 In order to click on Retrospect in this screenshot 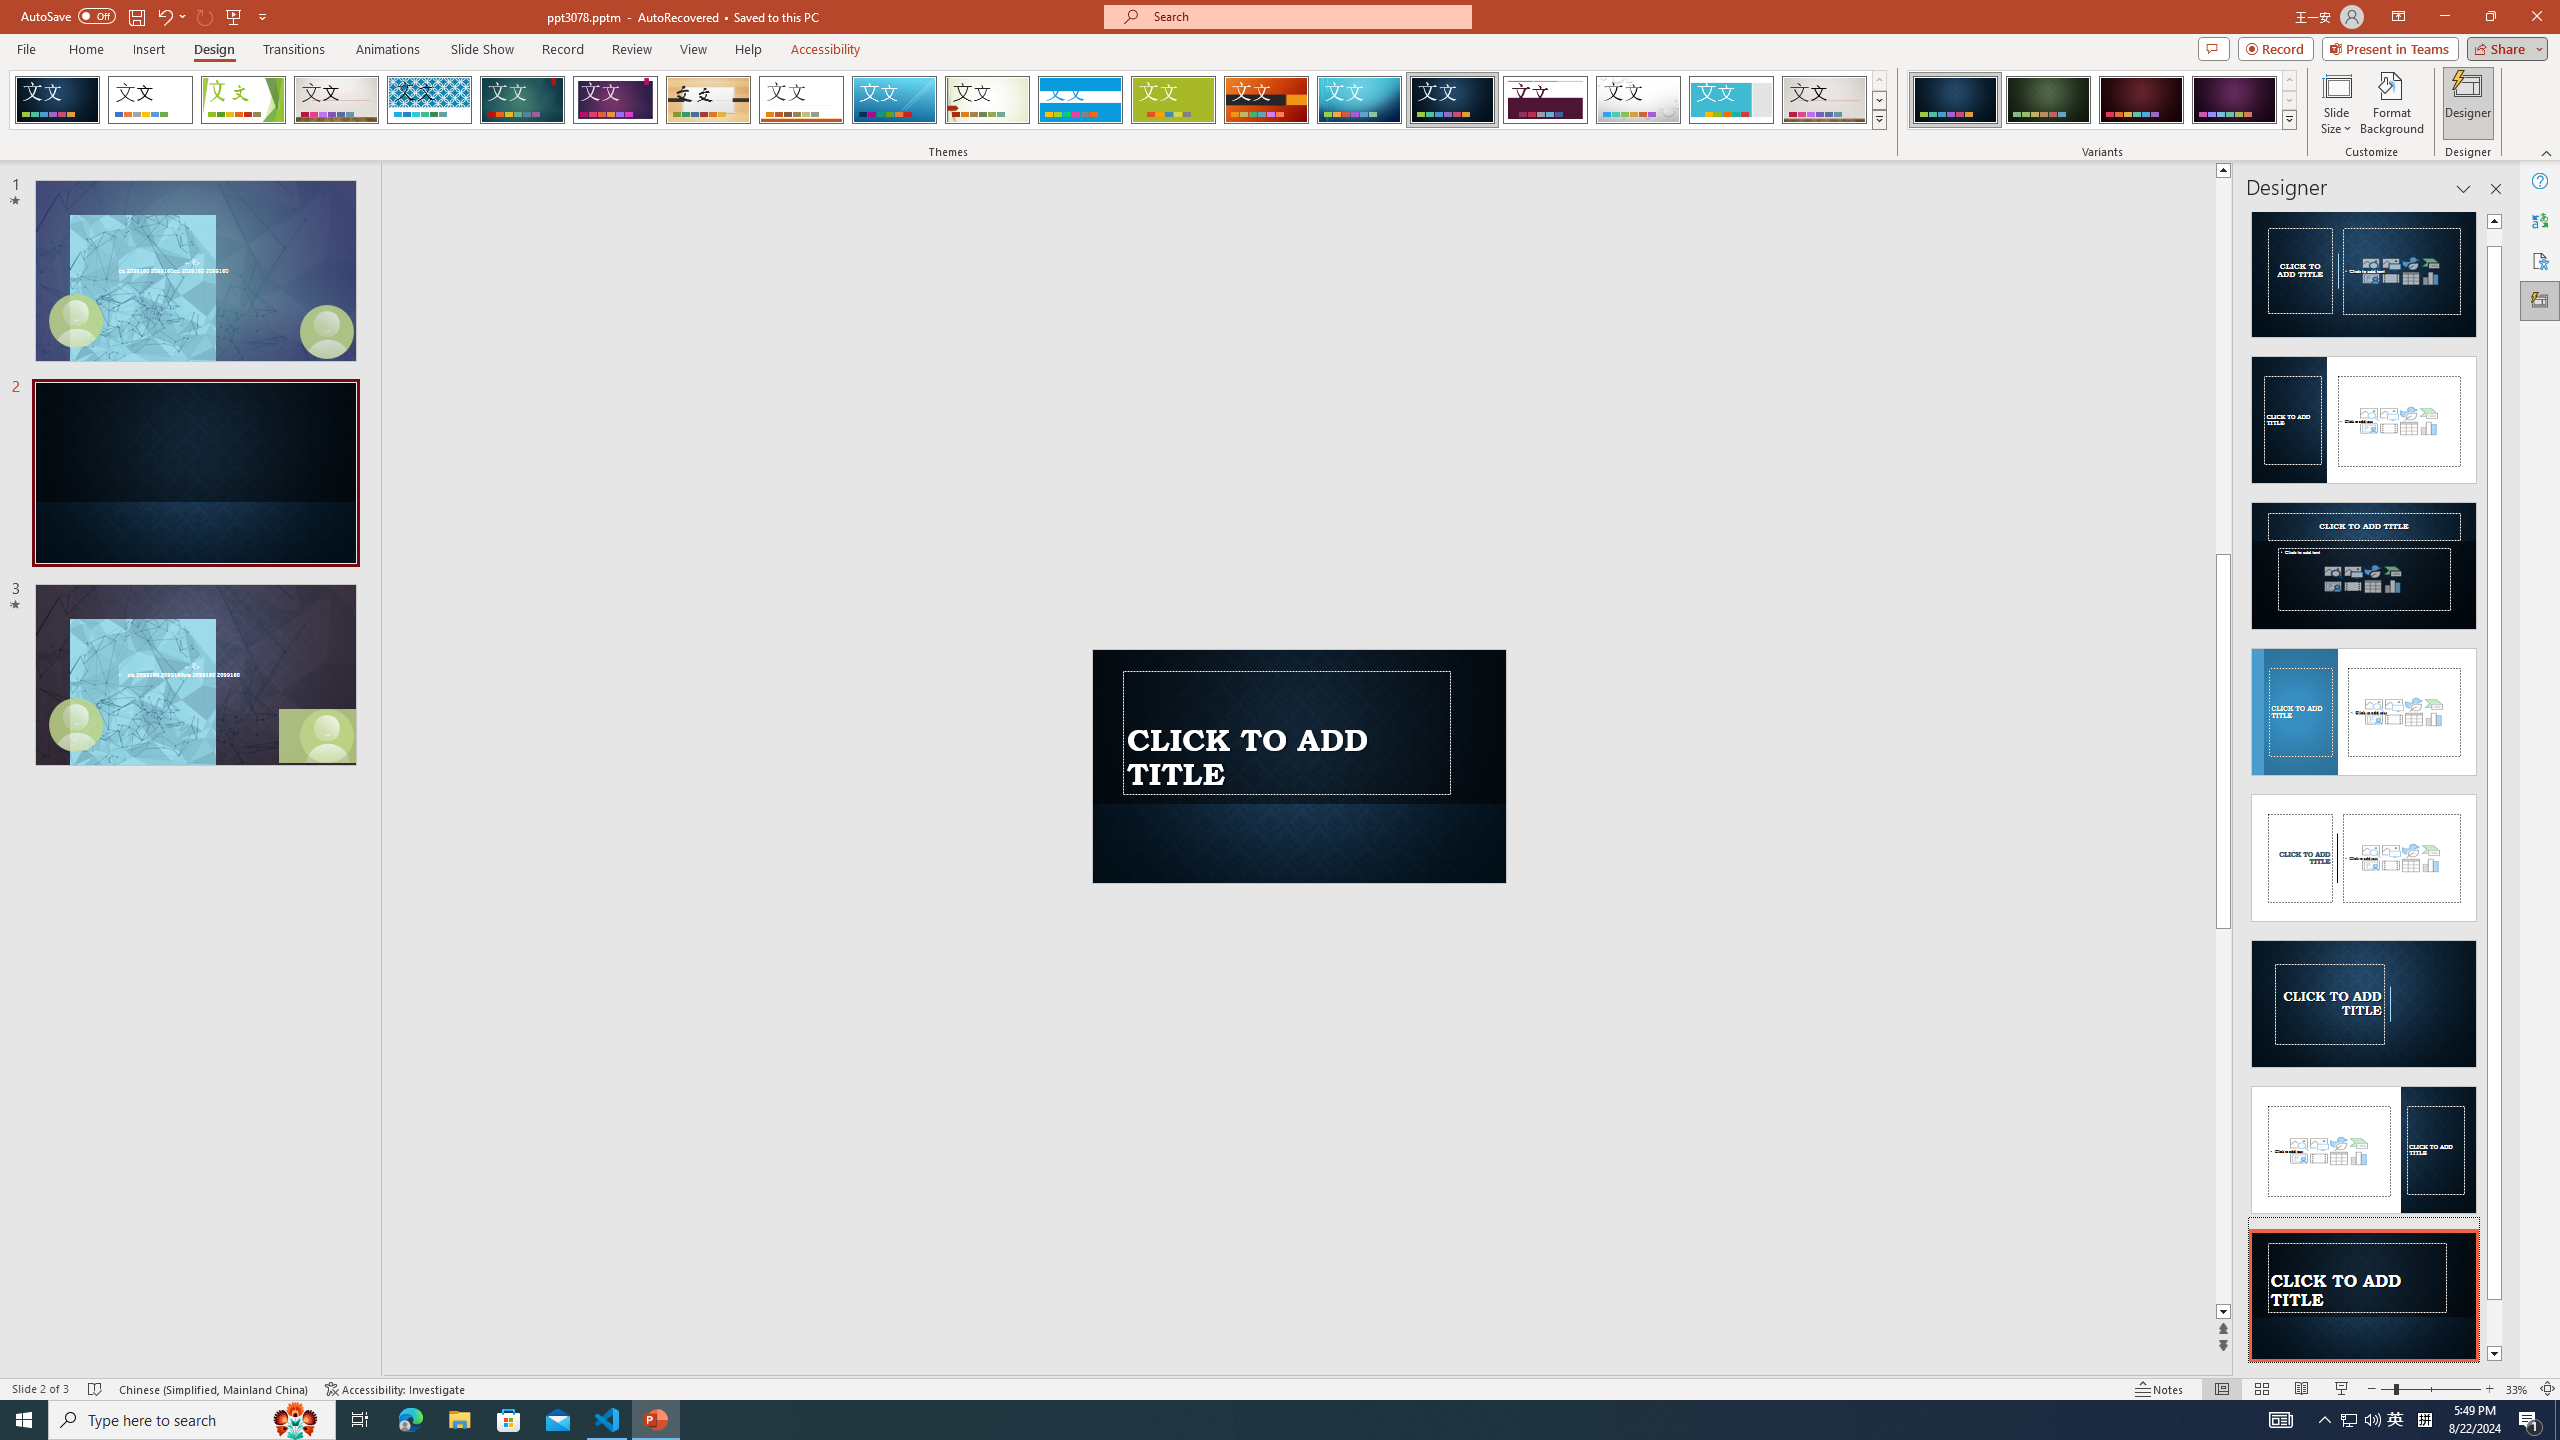, I will do `click(801, 100)`.